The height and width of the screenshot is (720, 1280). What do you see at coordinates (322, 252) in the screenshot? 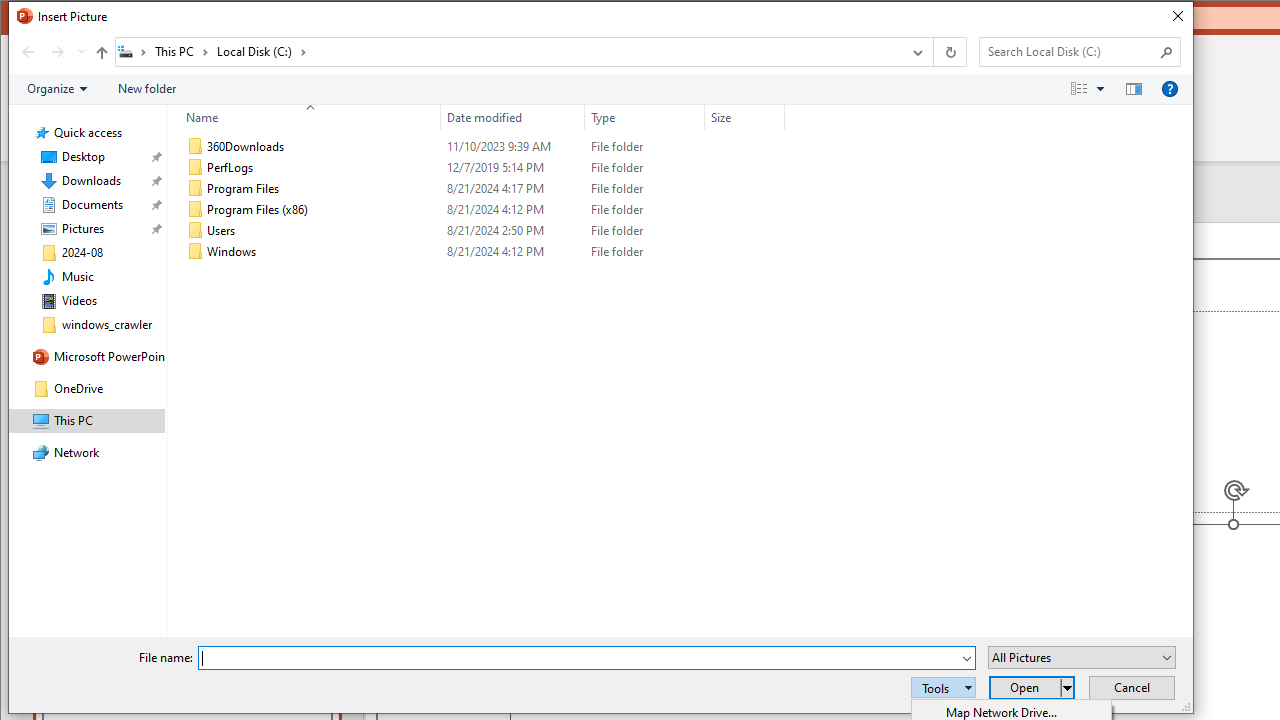
I see `Name` at bounding box center [322, 252].